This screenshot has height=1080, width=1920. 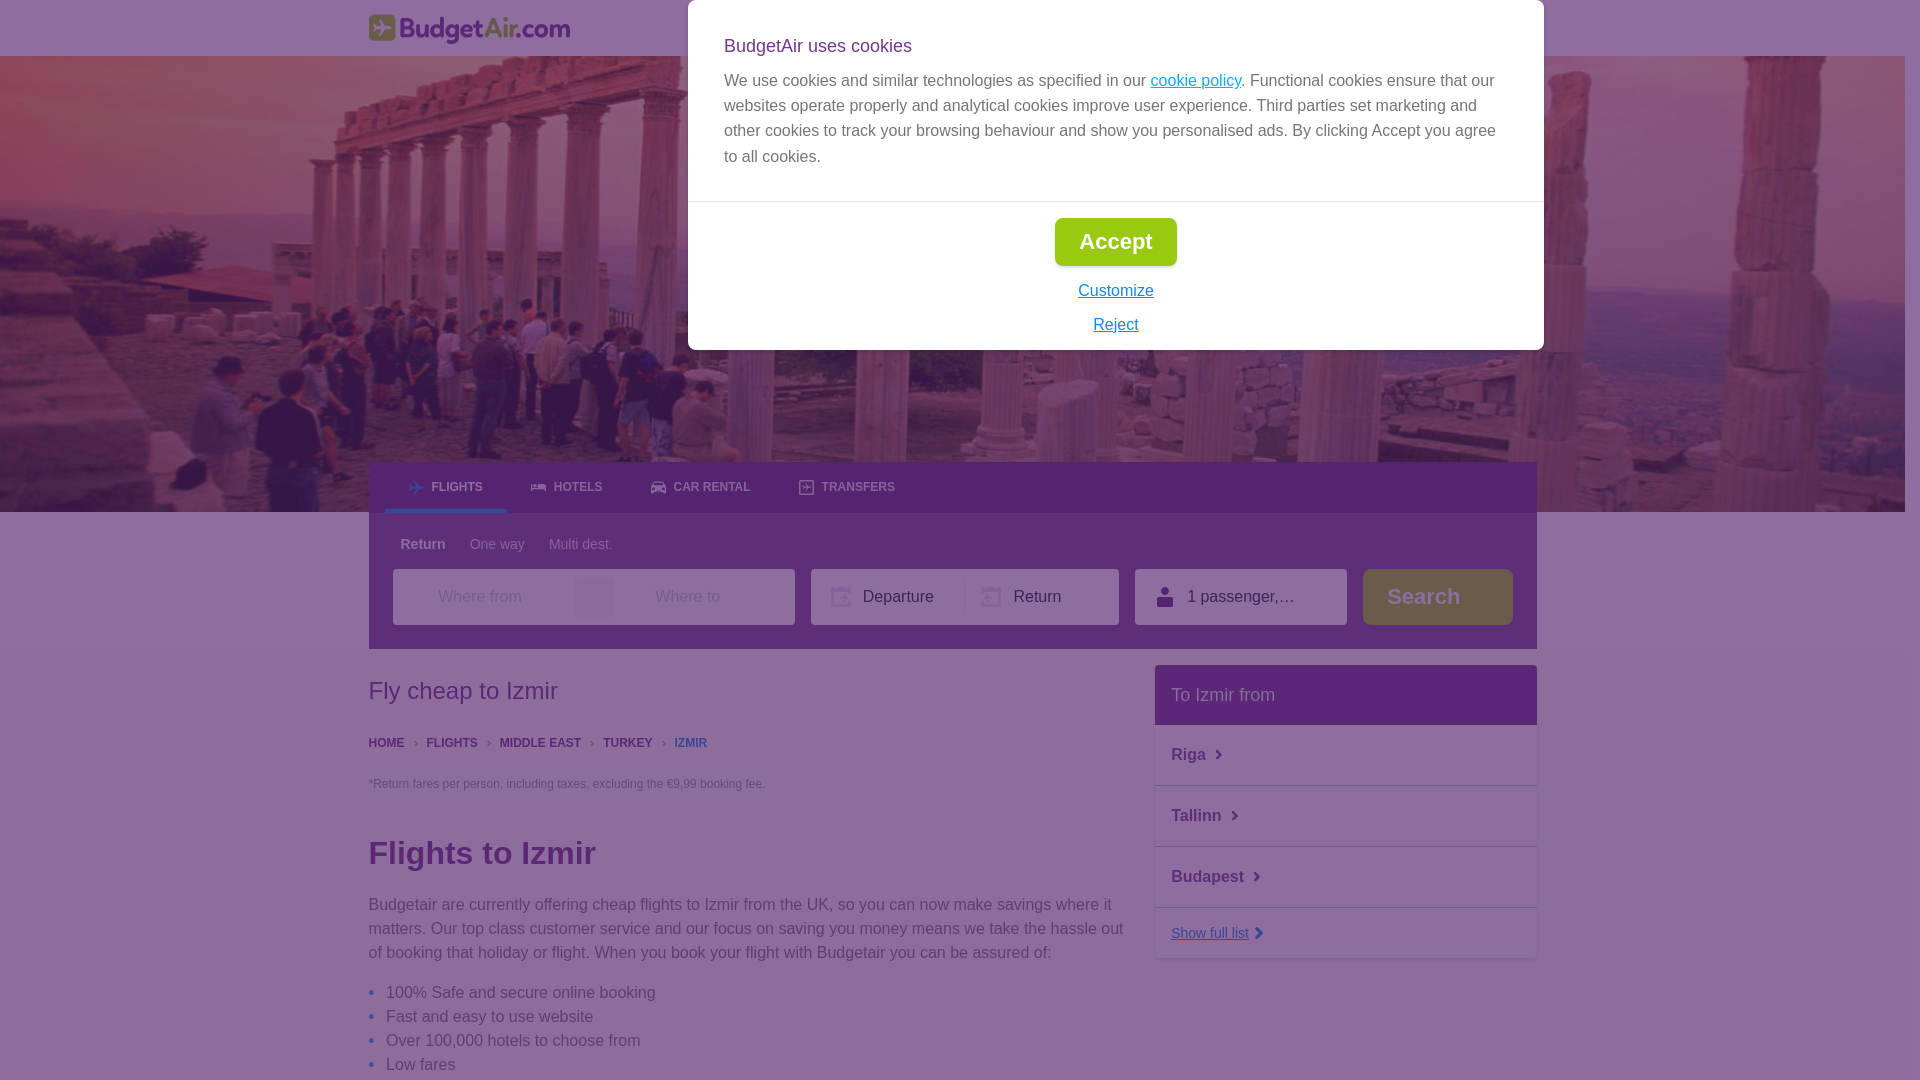 I want to click on English, so click(x=1190, y=28).